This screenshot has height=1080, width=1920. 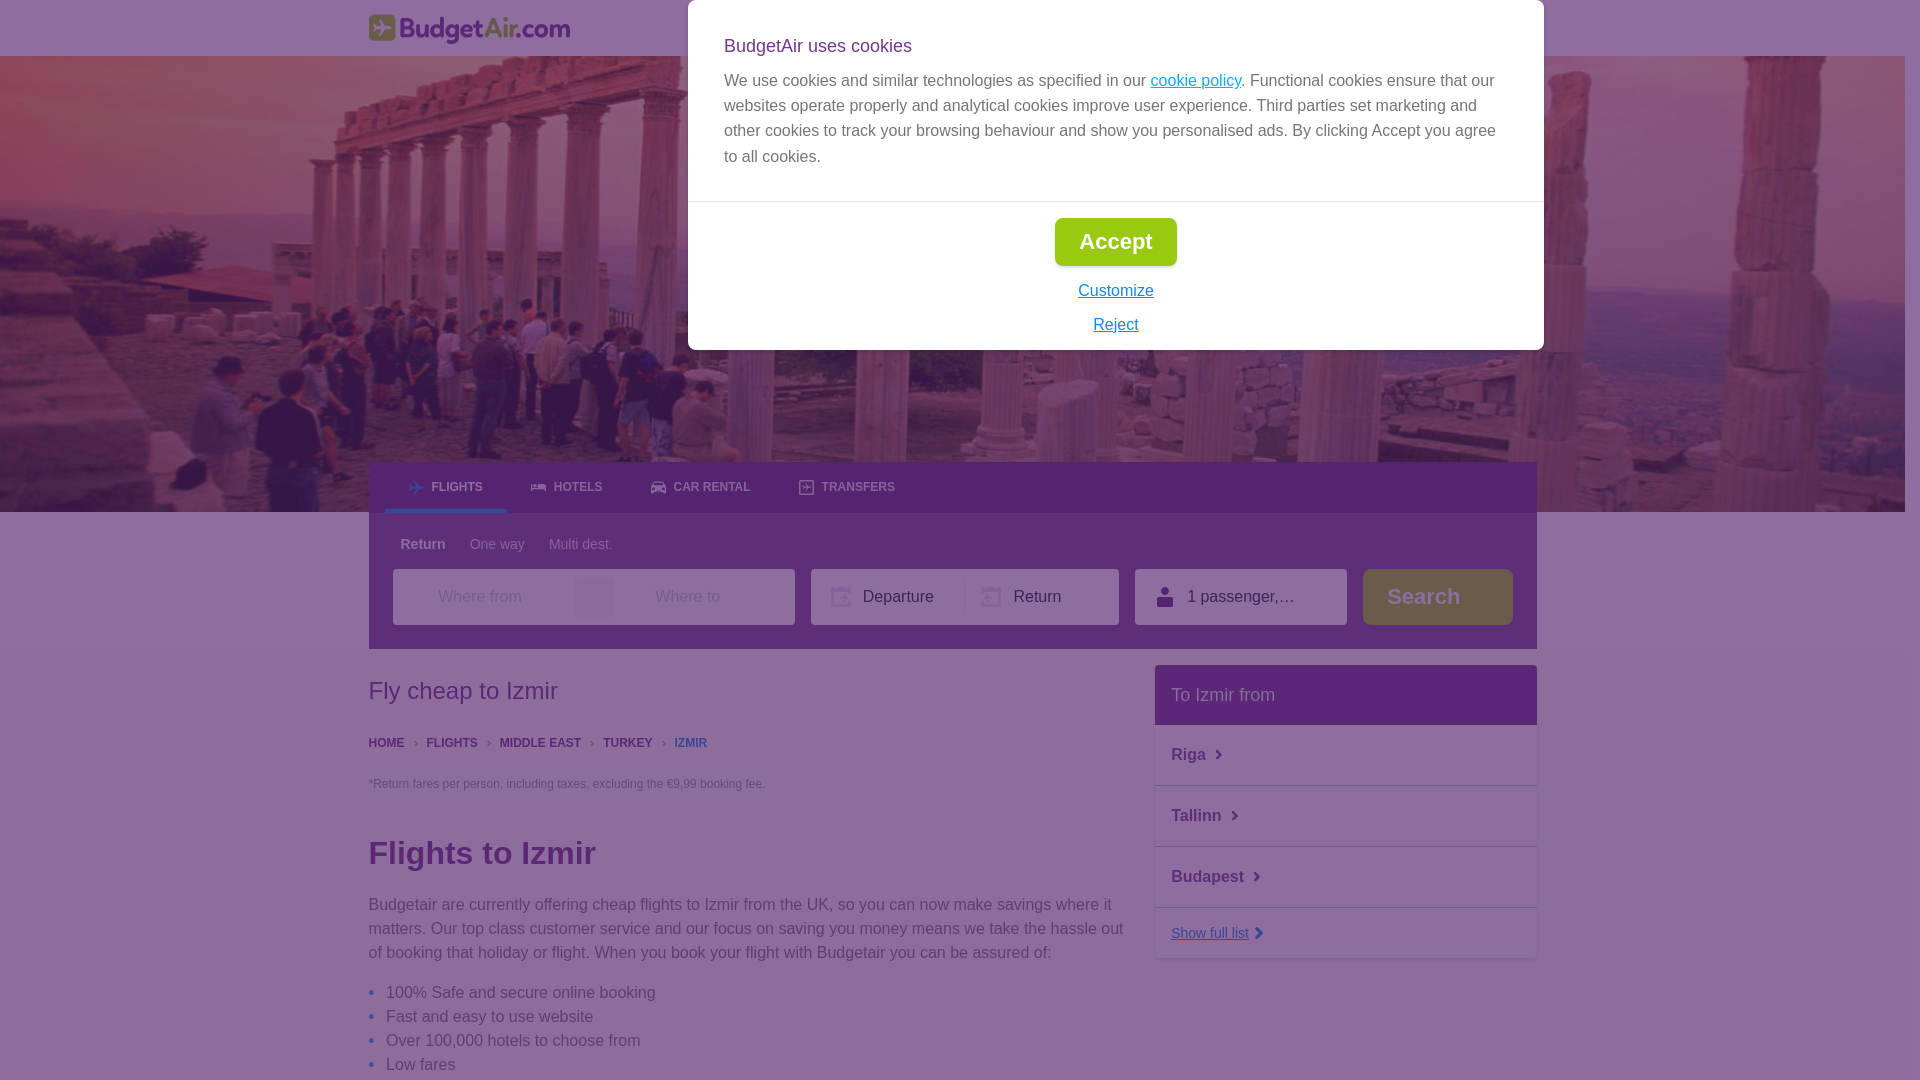 I want to click on English, so click(x=1190, y=28).